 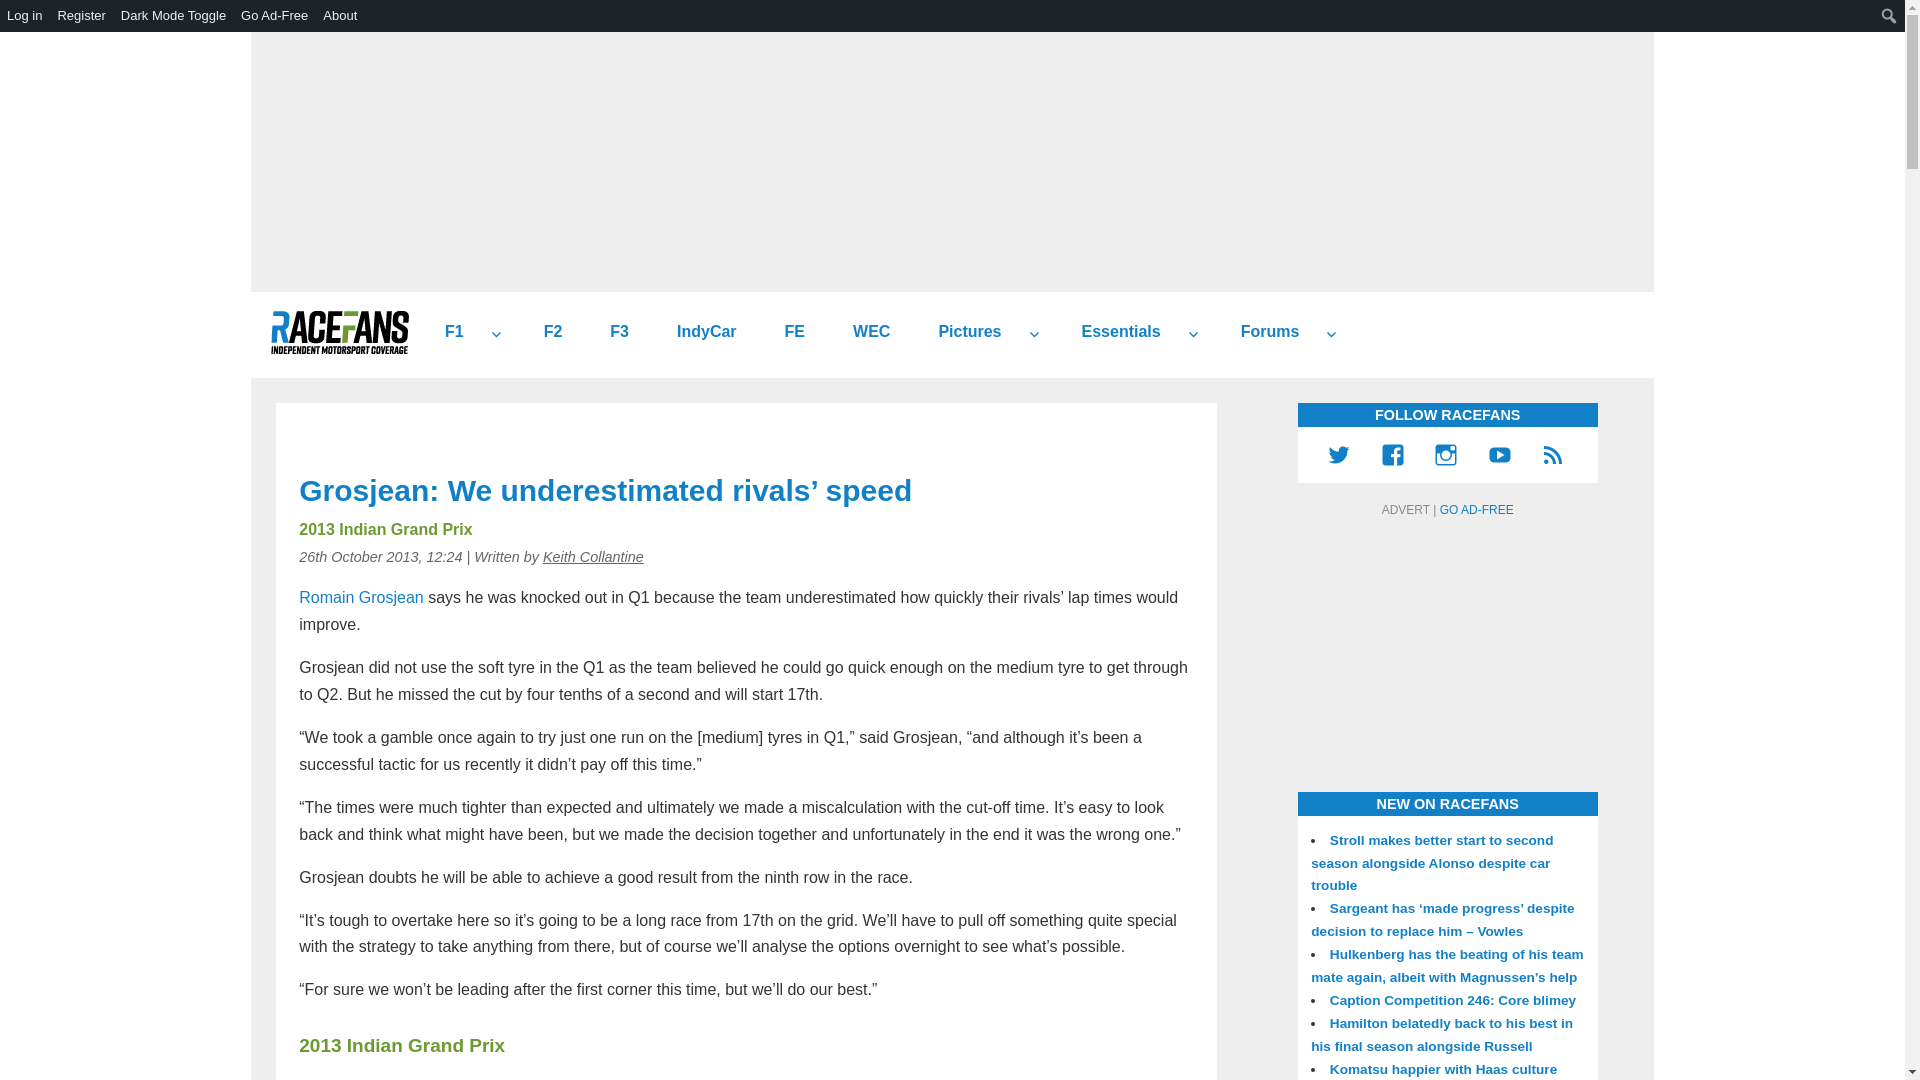 I want to click on IndyCar, so click(x=698, y=332).